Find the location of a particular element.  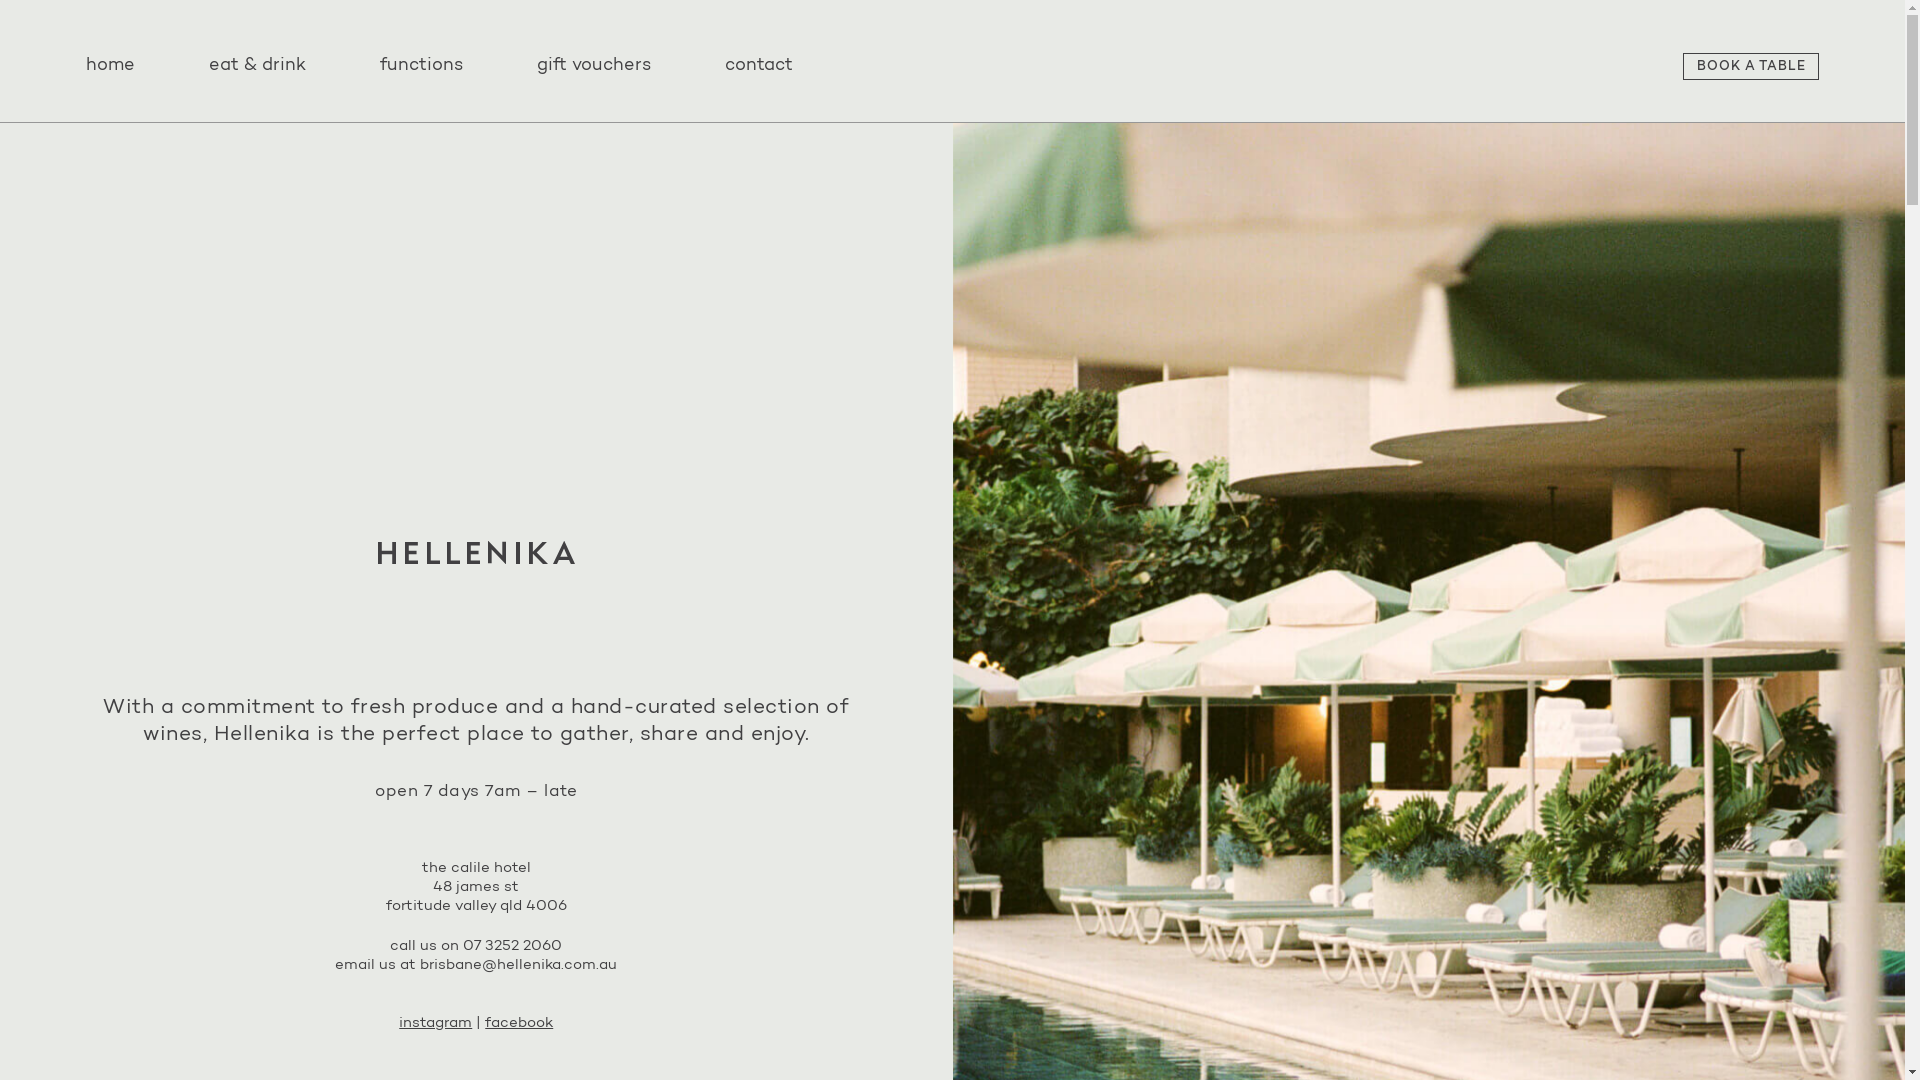

instagram is located at coordinates (436, 1024).